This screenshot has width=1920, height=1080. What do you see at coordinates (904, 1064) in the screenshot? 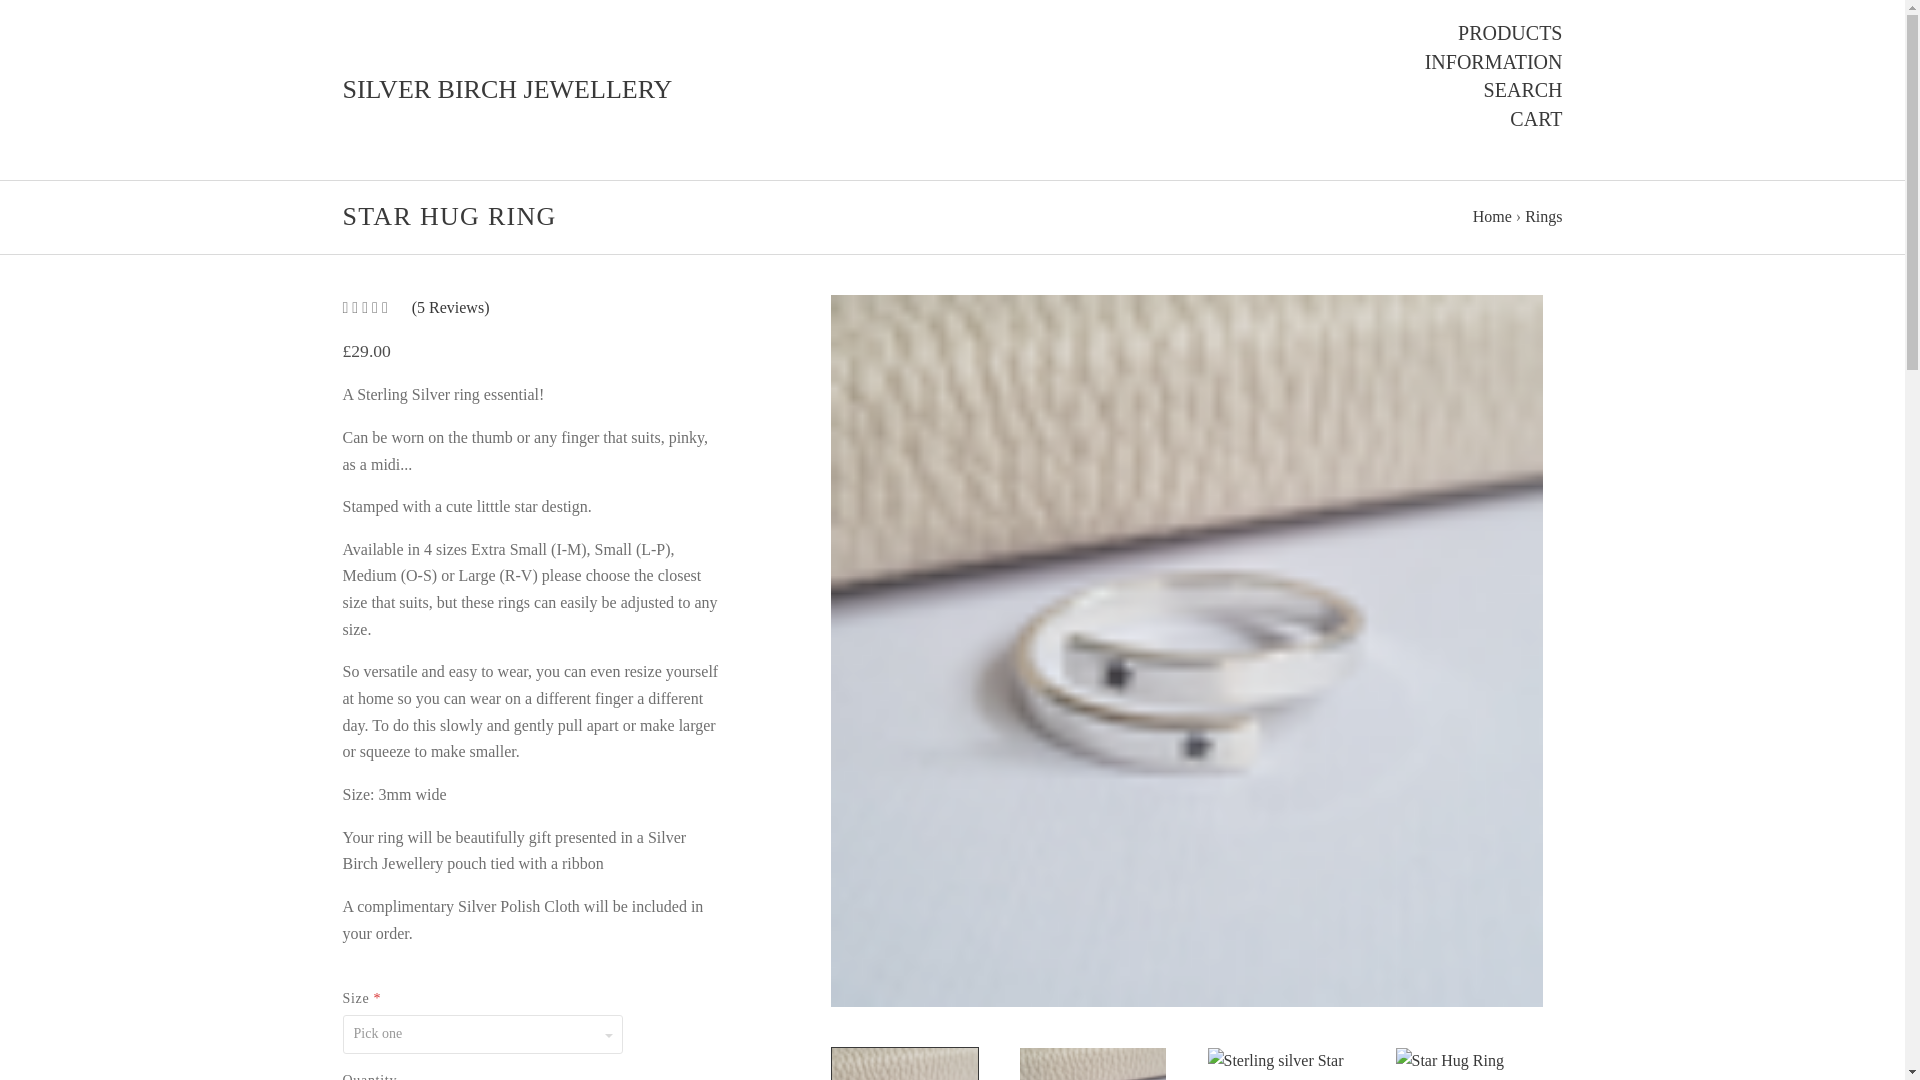
I see `Sterling silver Star Hug Ring` at bounding box center [904, 1064].